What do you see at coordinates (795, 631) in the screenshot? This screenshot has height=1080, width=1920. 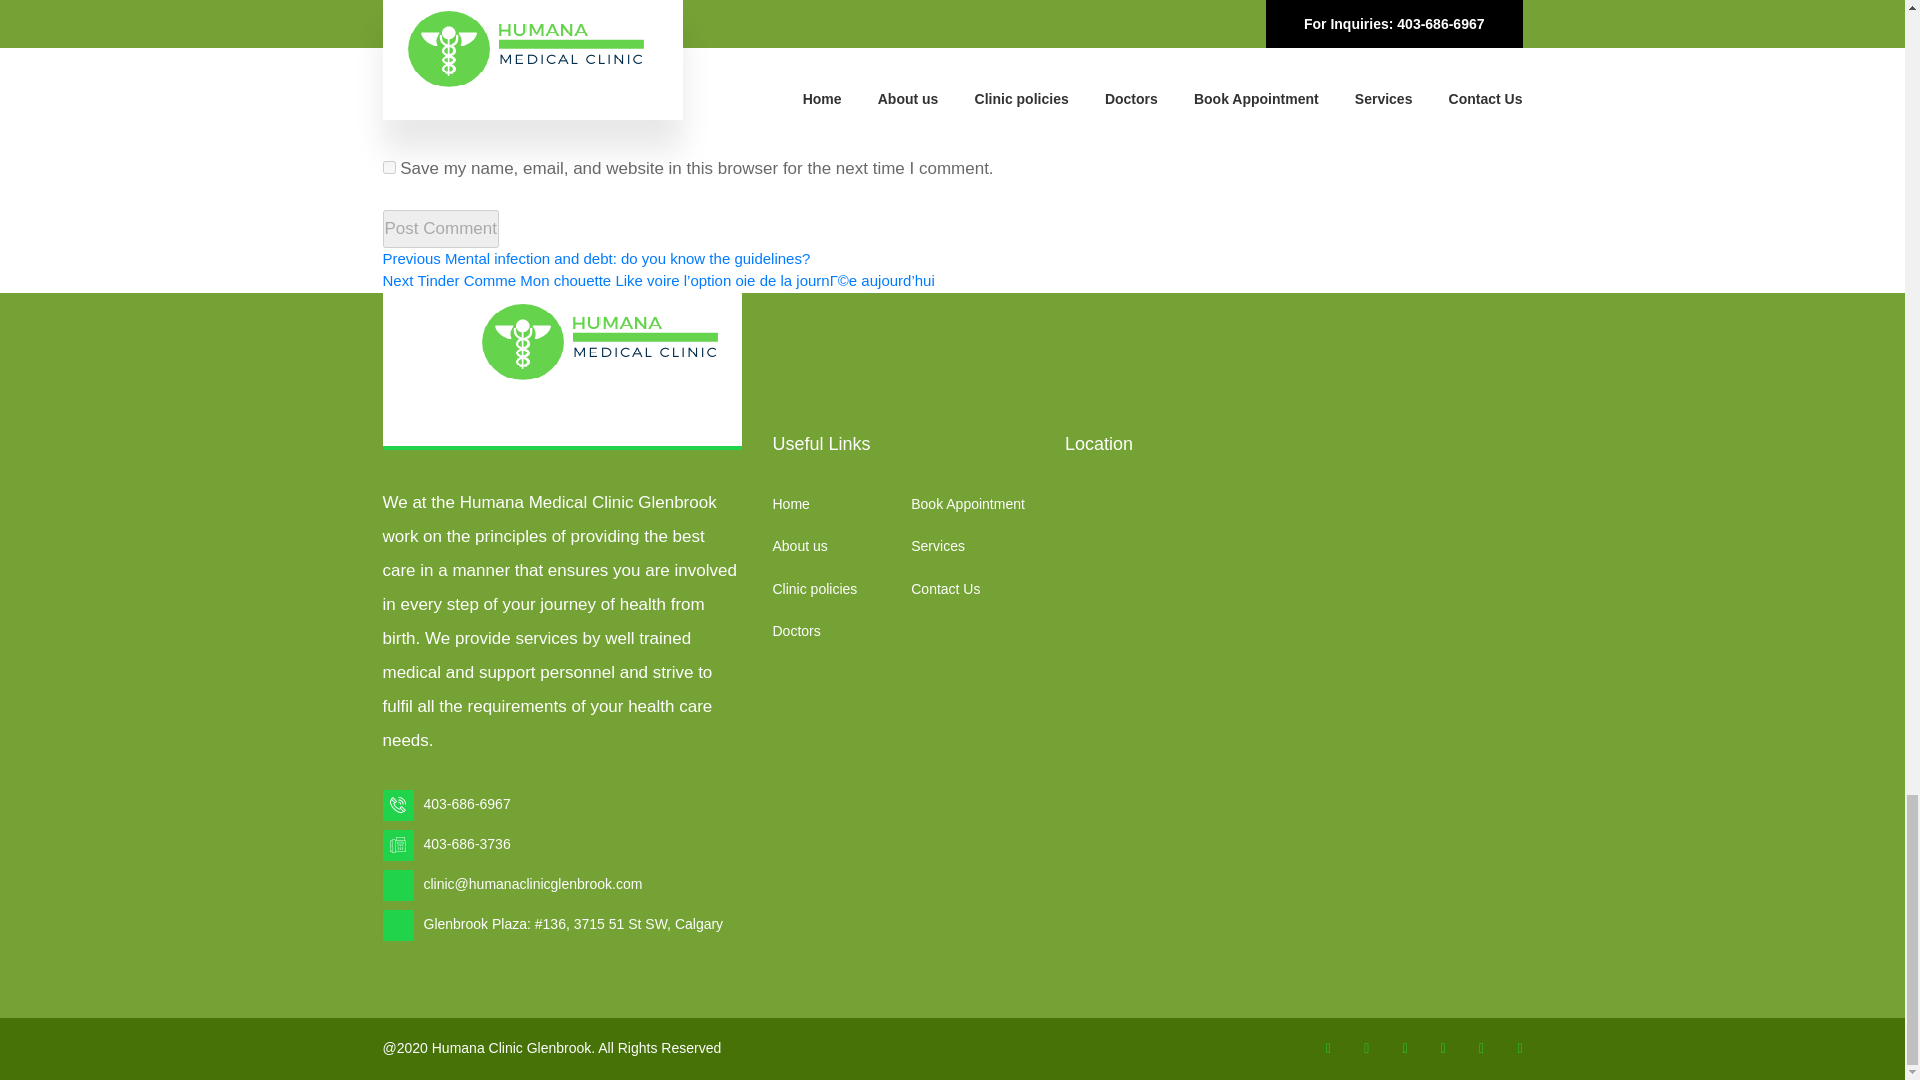 I see `Doctors` at bounding box center [795, 631].